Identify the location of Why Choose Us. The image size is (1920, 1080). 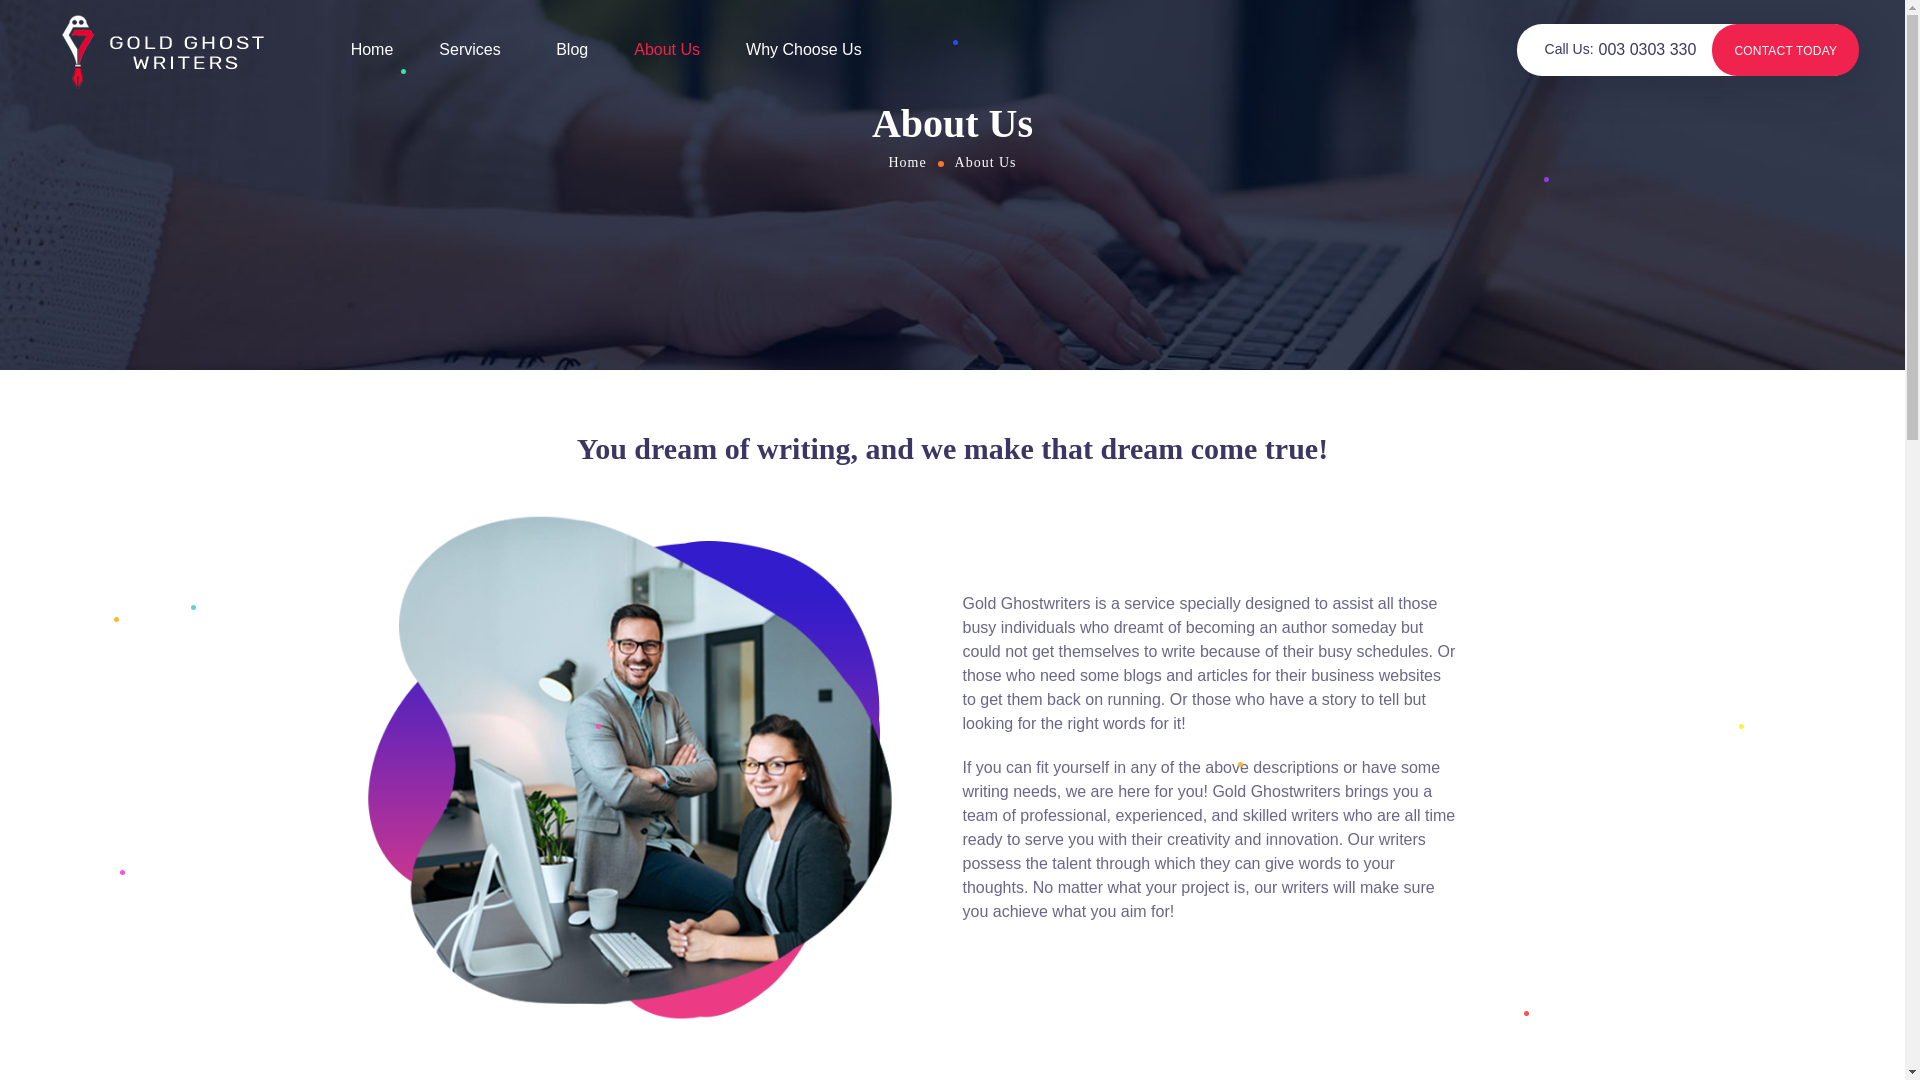
(804, 49).